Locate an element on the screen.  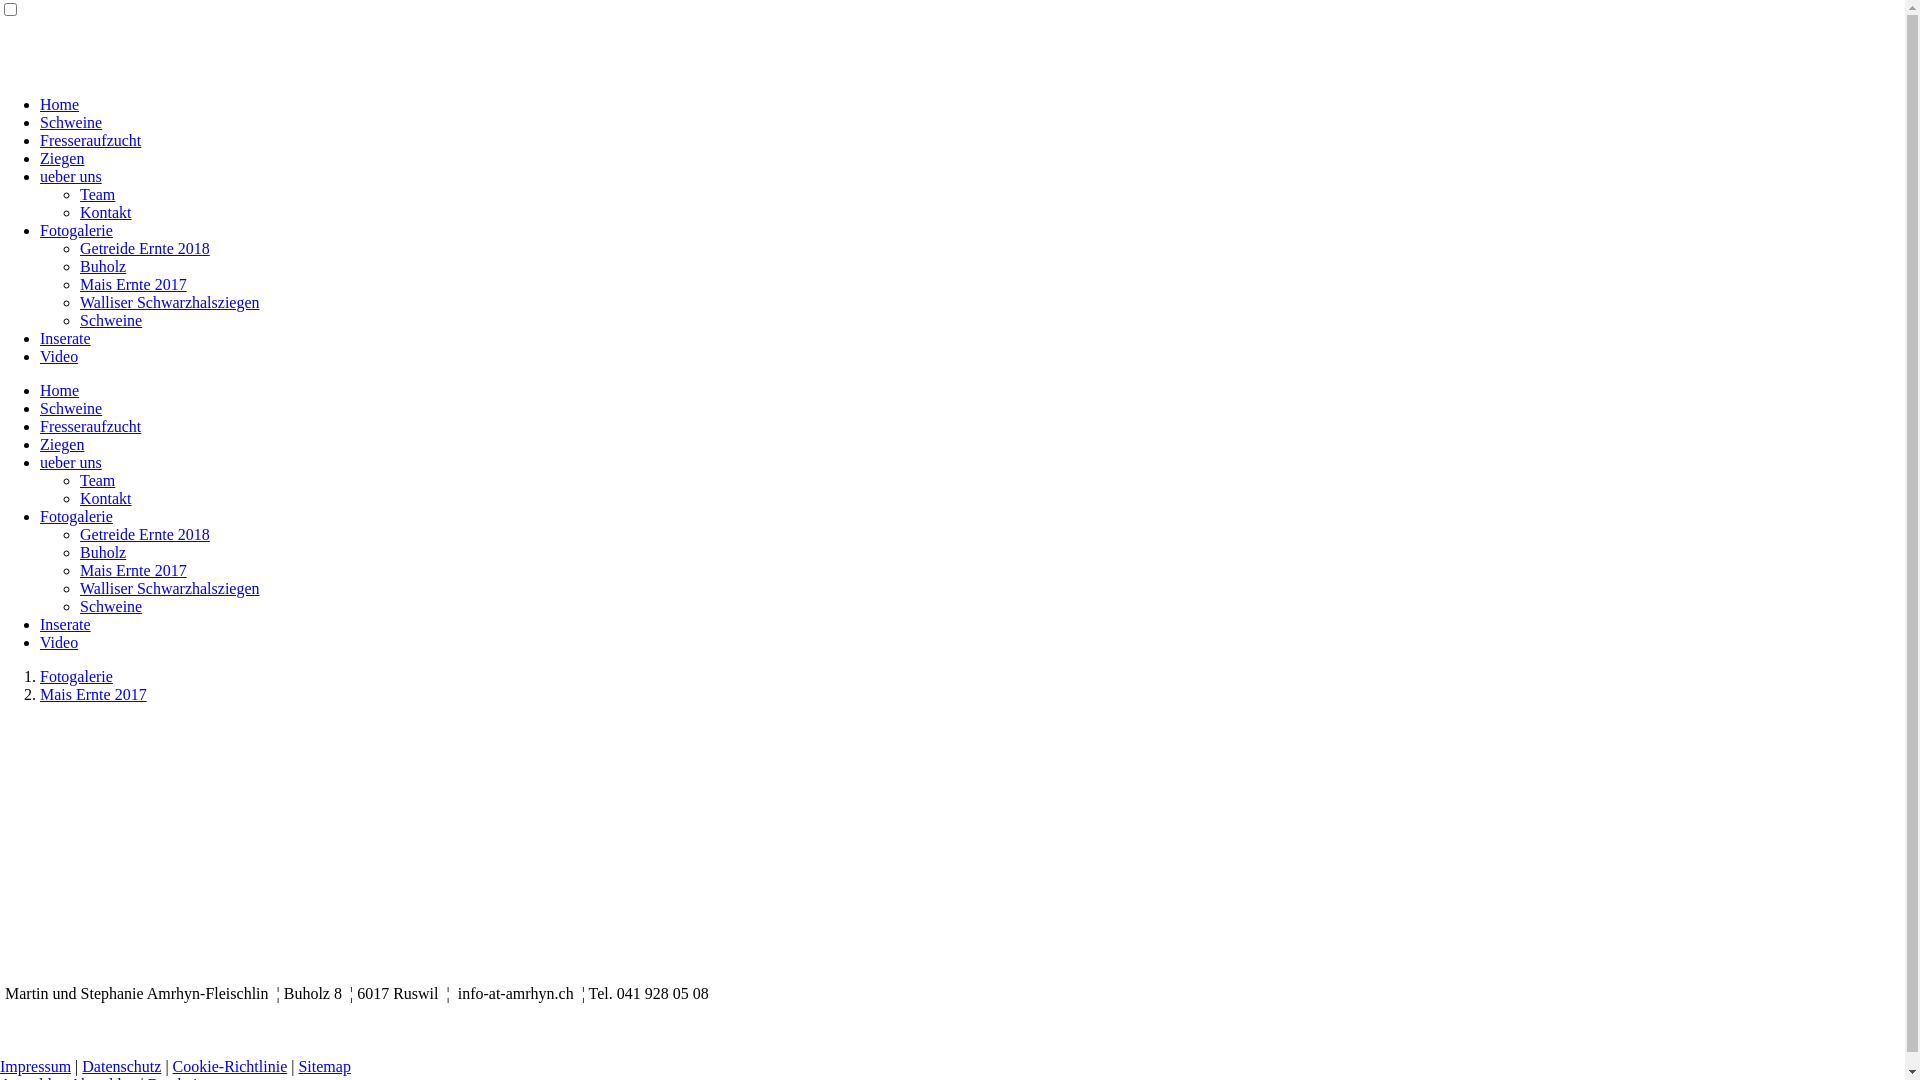
Fresseraufzucht is located at coordinates (90, 426).